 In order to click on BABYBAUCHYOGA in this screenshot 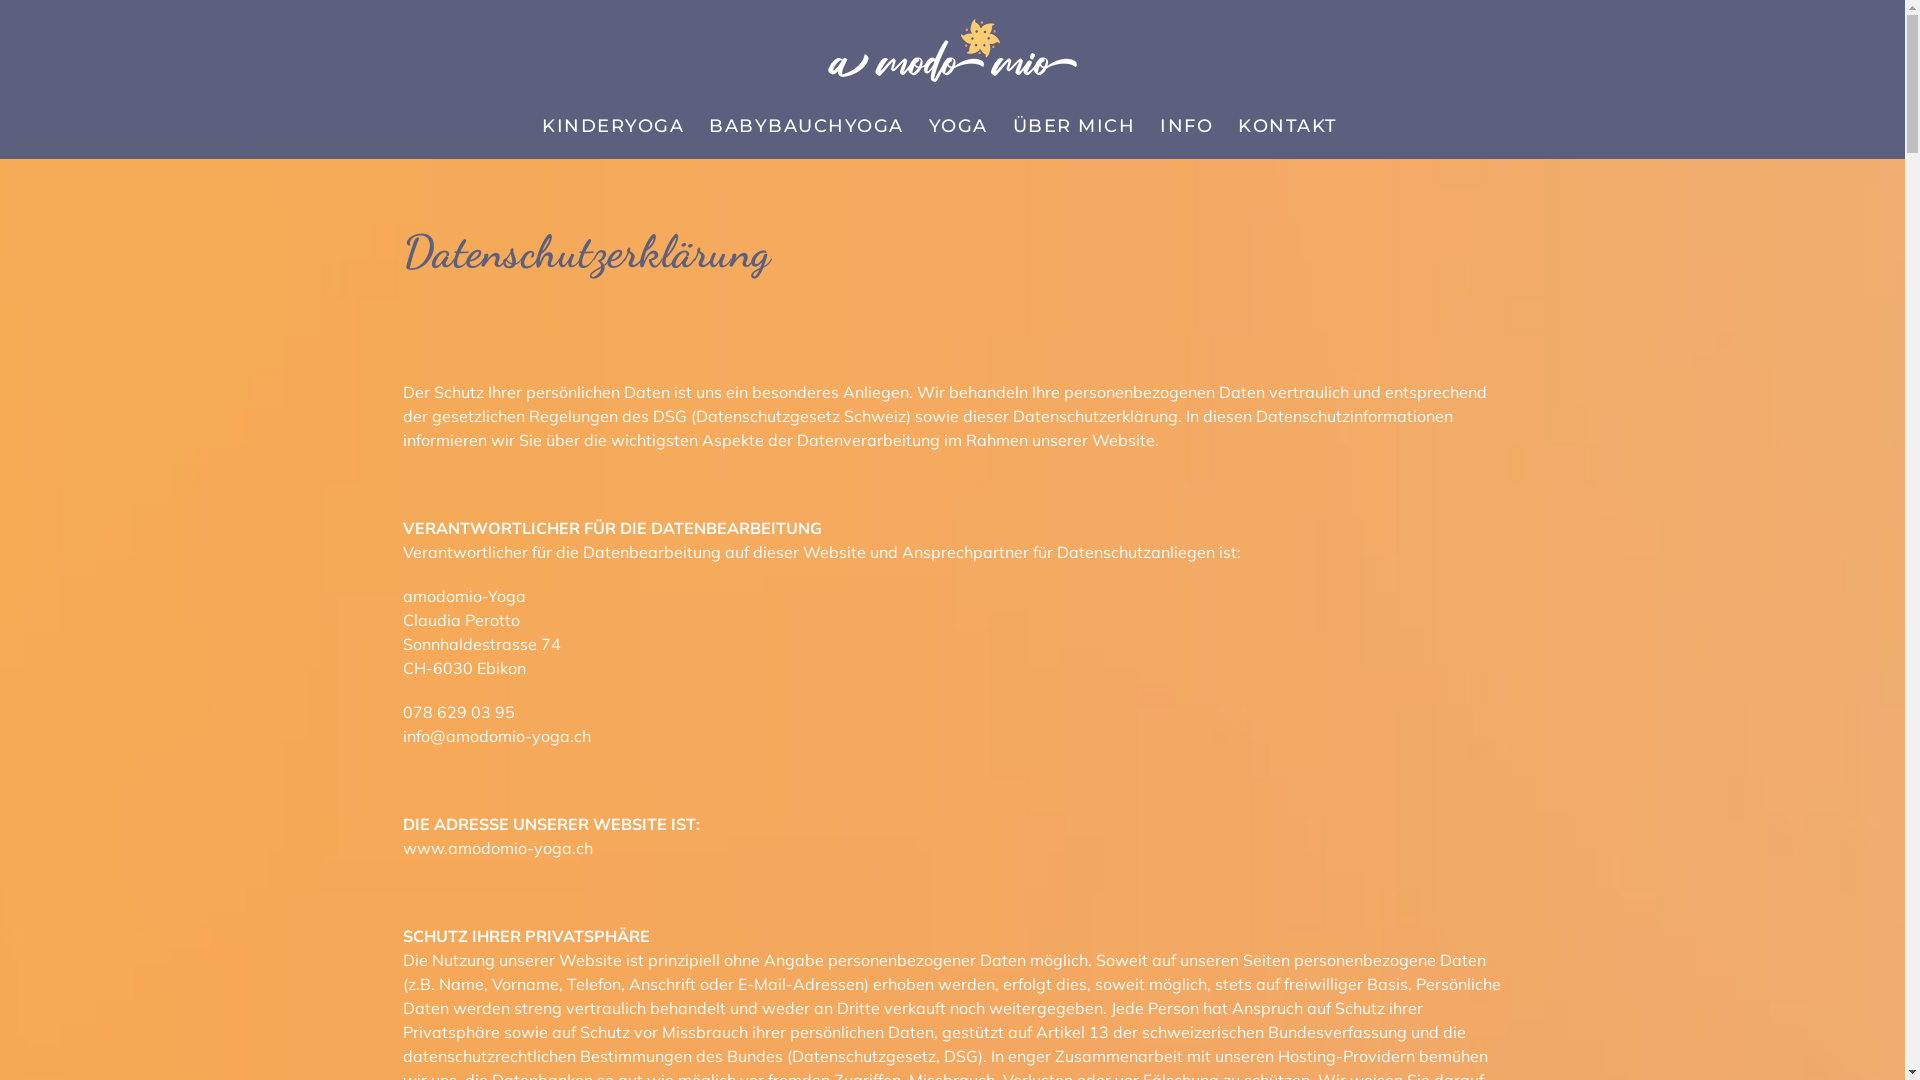, I will do `click(806, 126)`.